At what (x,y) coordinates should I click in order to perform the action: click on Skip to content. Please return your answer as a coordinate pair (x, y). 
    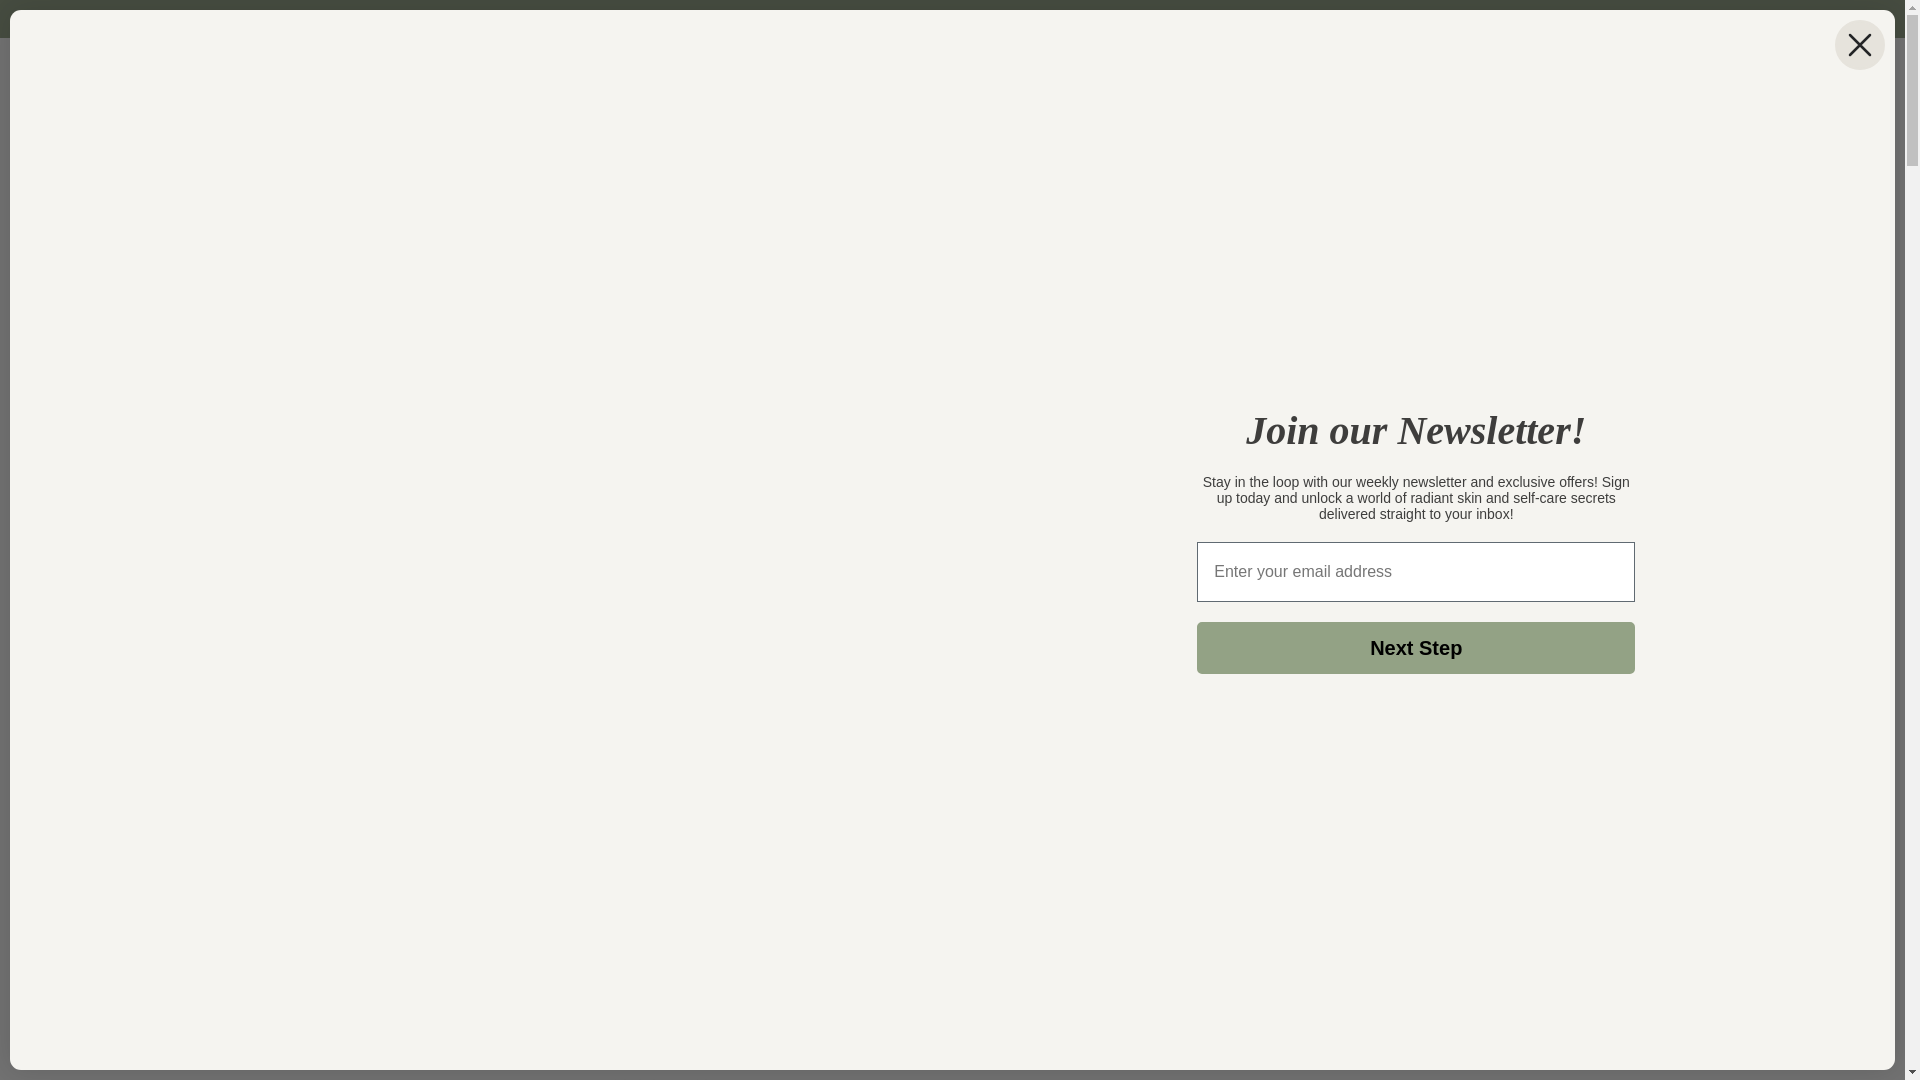
    Looking at the image, I should click on (61, 24).